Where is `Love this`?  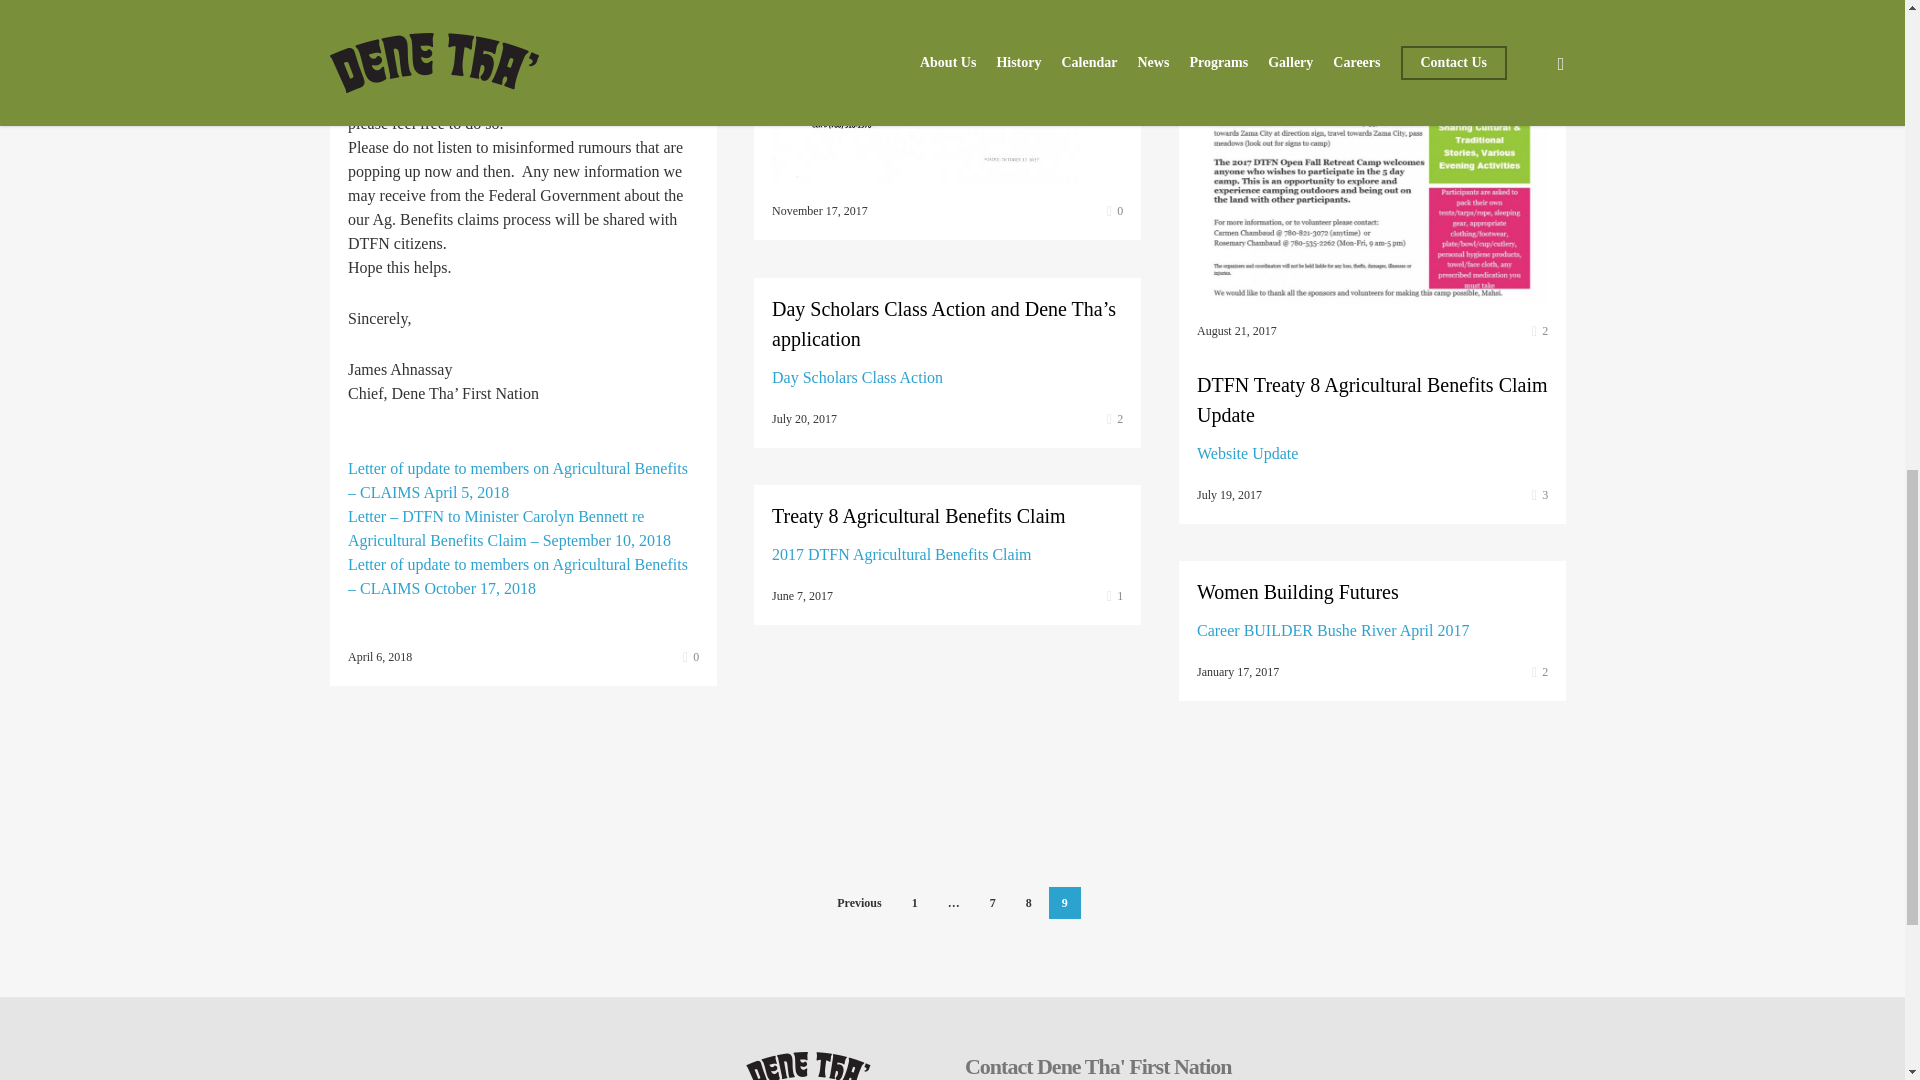
Love this is located at coordinates (1540, 330).